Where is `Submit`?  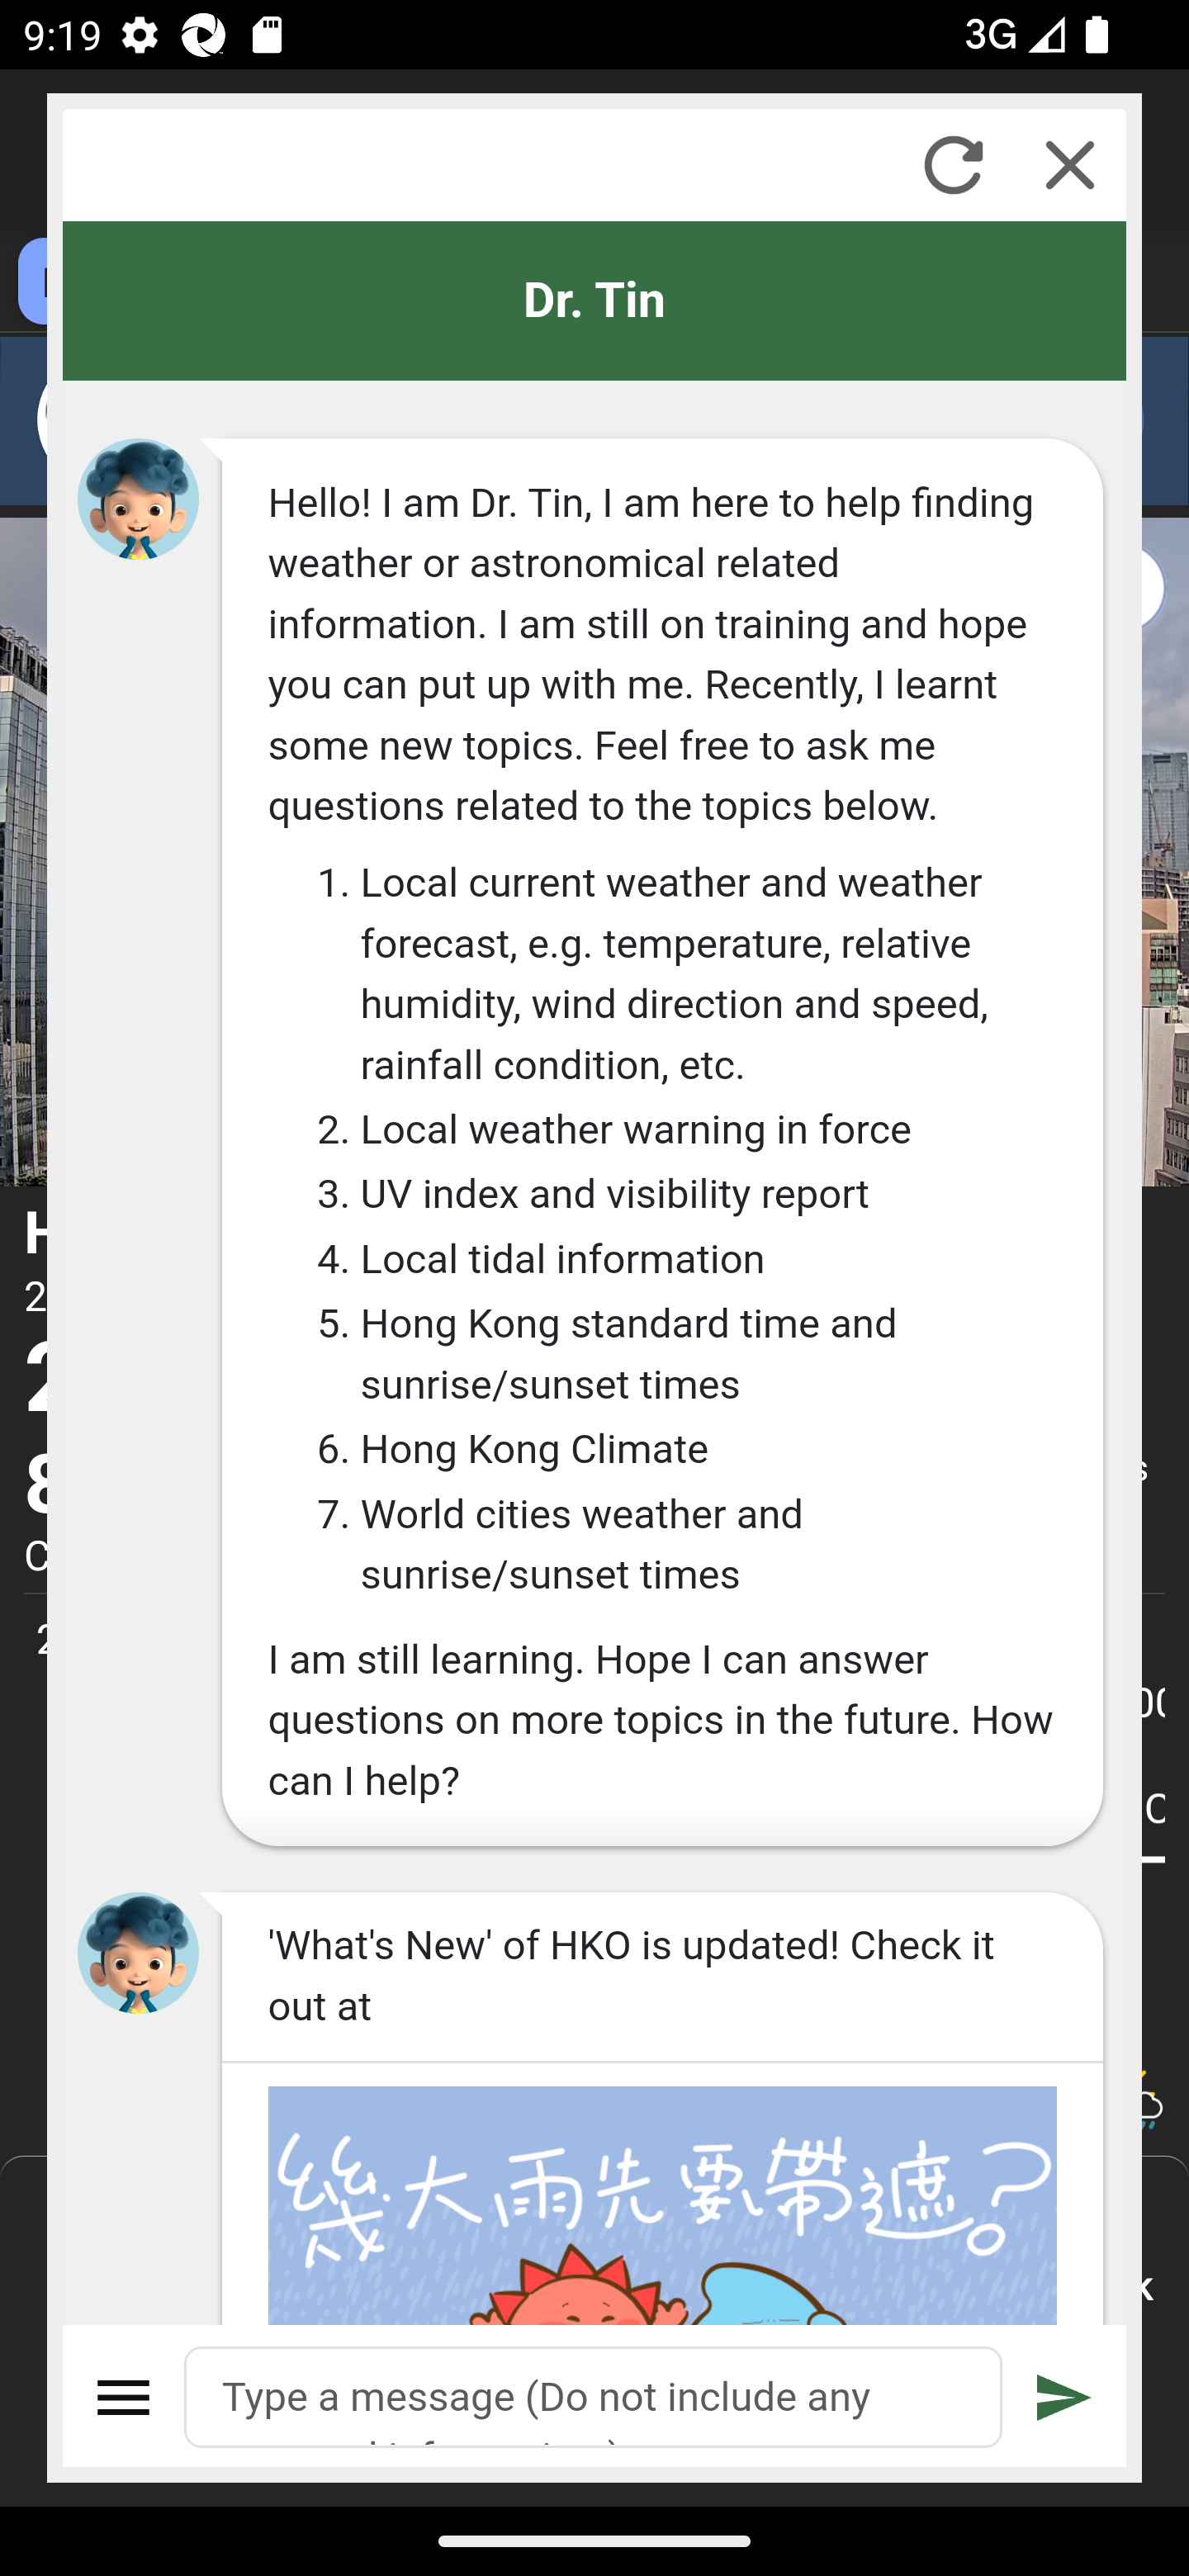
Submit is located at coordinates (1064, 2397).